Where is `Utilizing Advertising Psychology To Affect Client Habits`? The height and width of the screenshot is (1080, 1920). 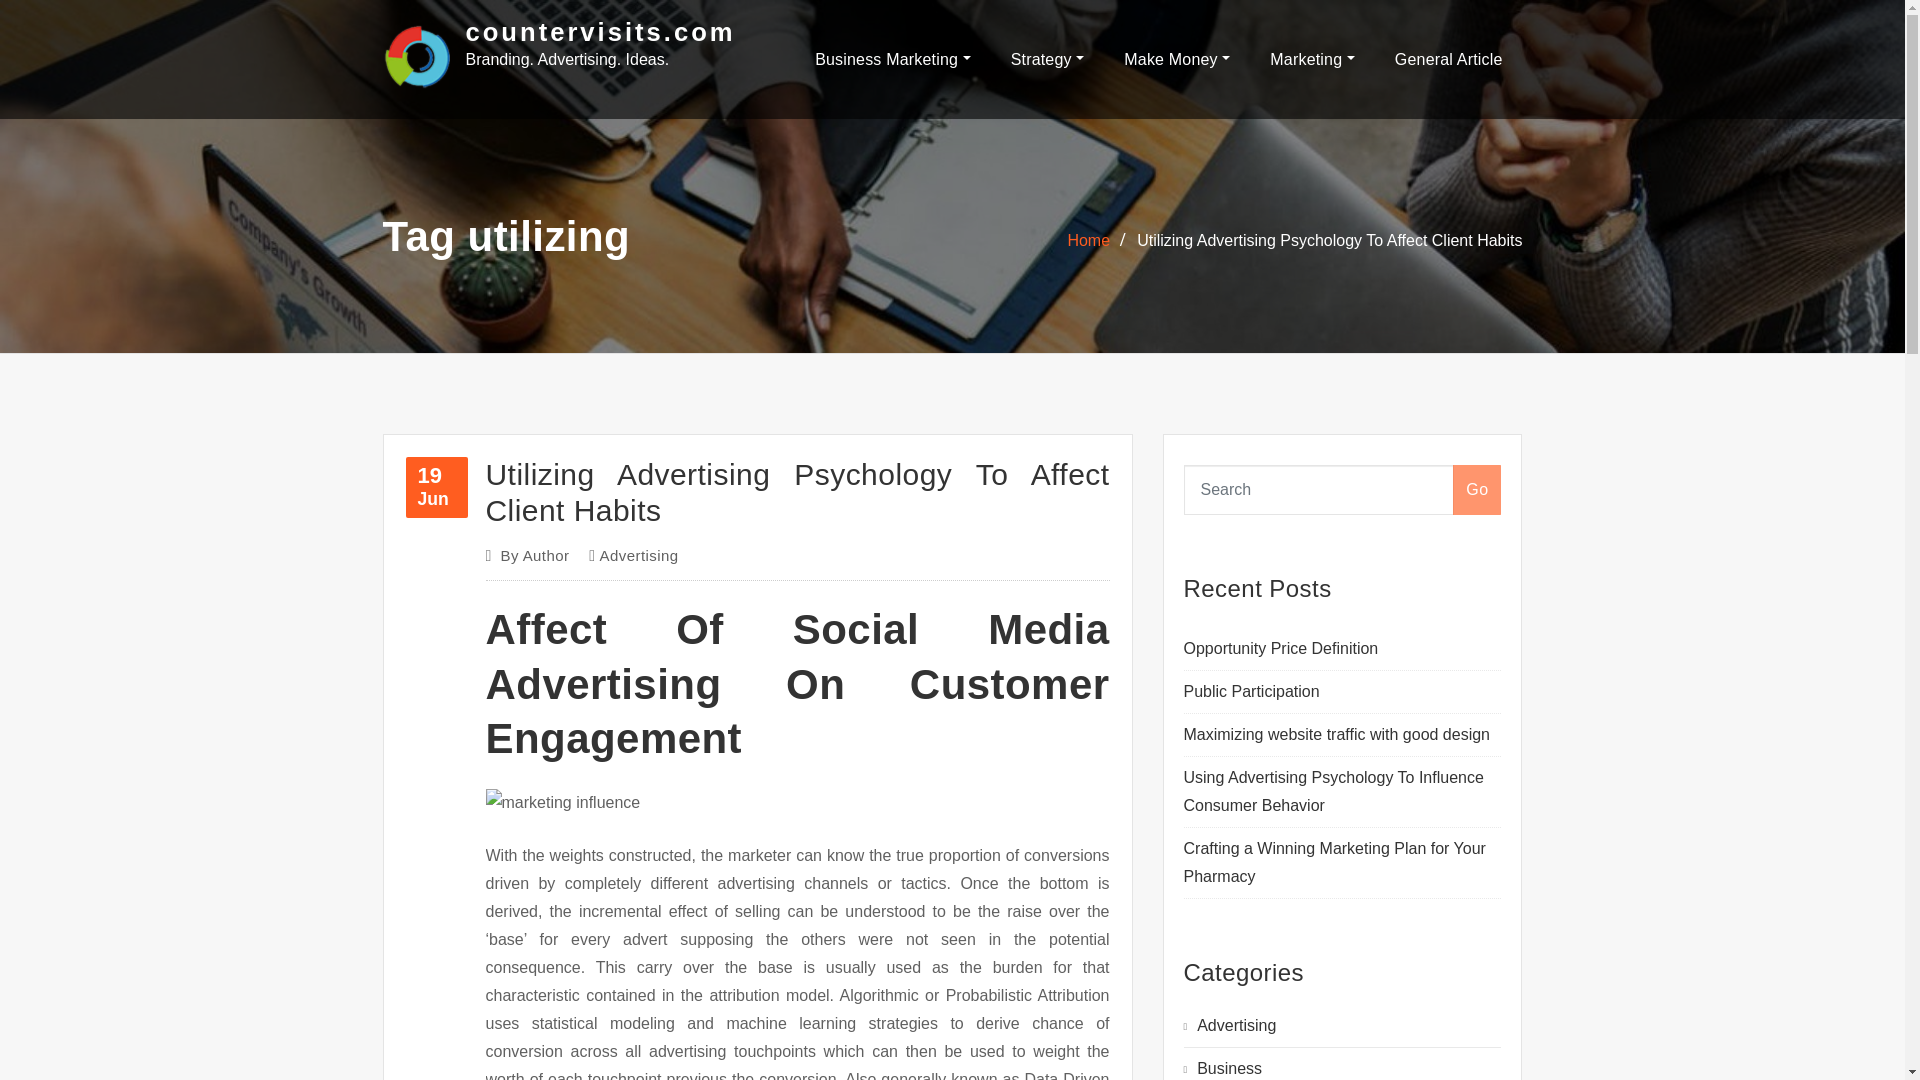 Utilizing Advertising Psychology To Affect Client Habits is located at coordinates (797, 492).